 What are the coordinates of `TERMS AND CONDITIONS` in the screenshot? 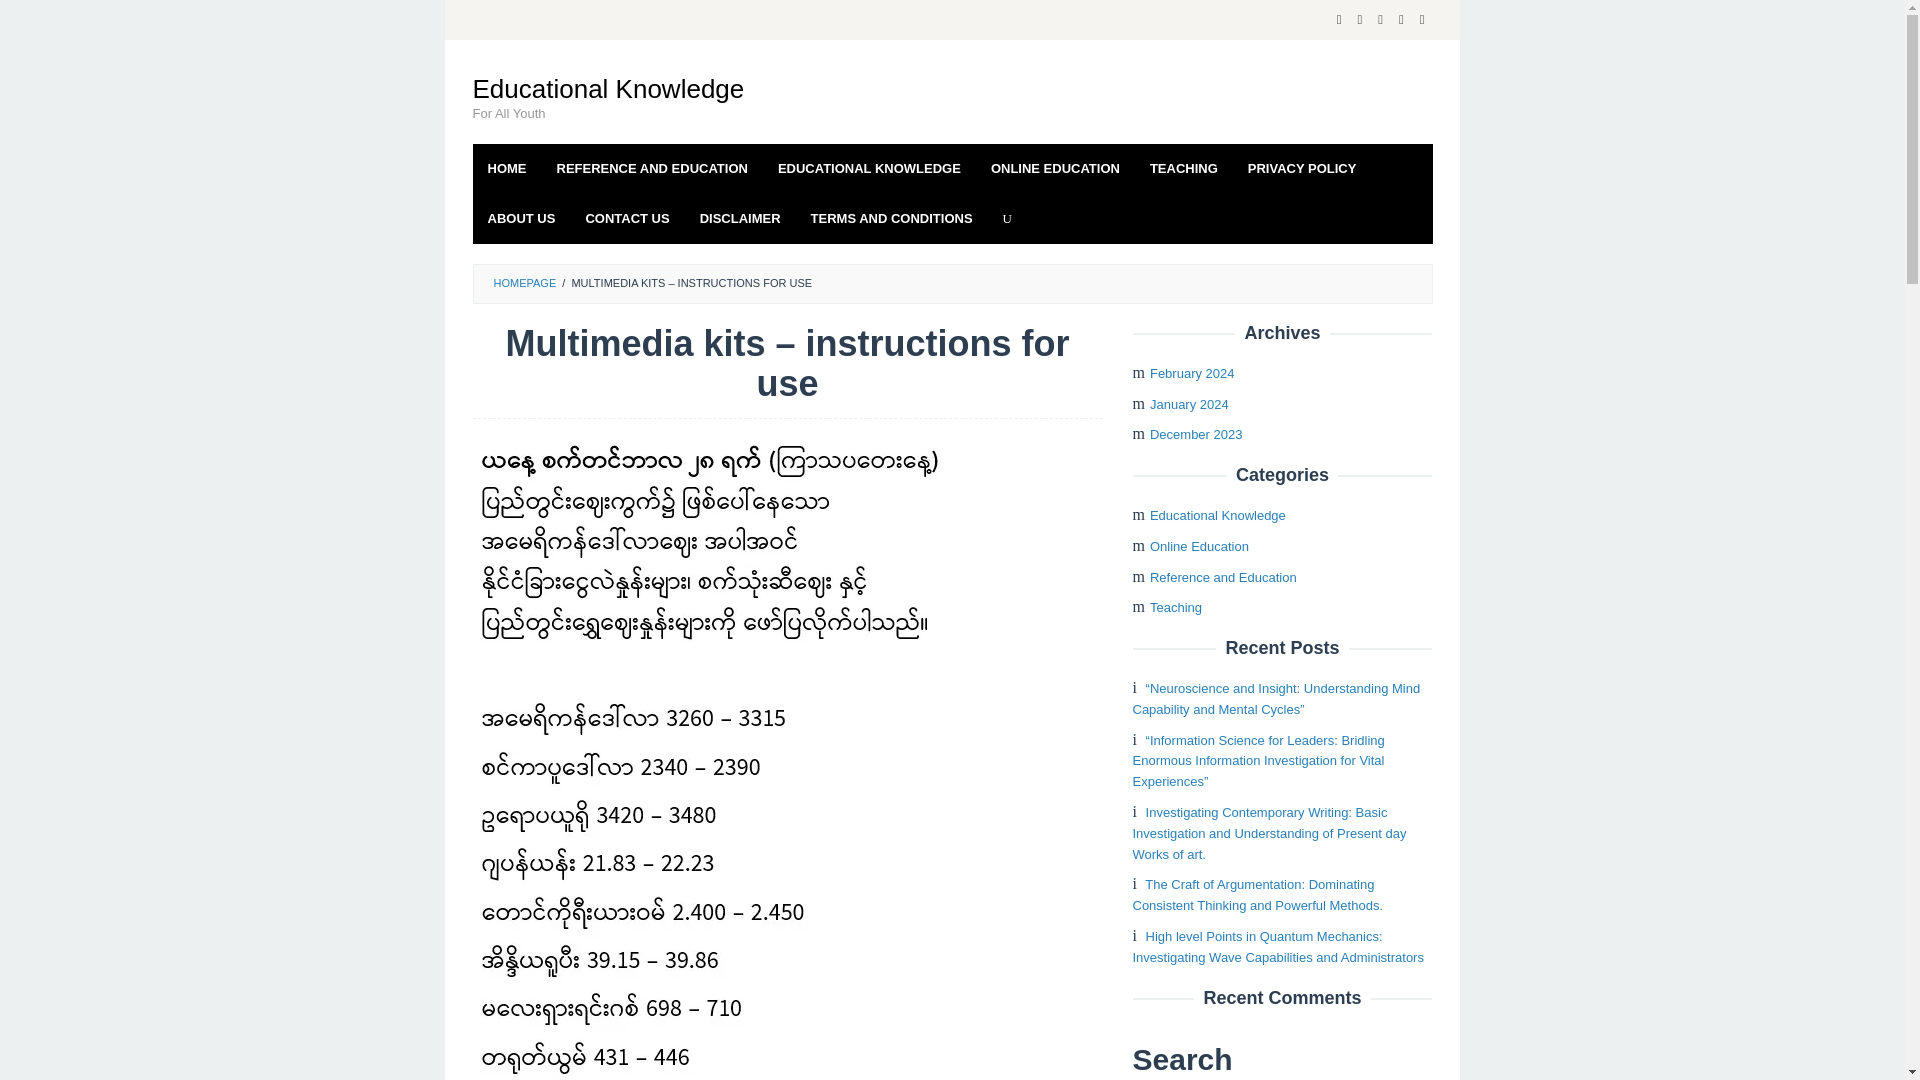 It's located at (892, 219).